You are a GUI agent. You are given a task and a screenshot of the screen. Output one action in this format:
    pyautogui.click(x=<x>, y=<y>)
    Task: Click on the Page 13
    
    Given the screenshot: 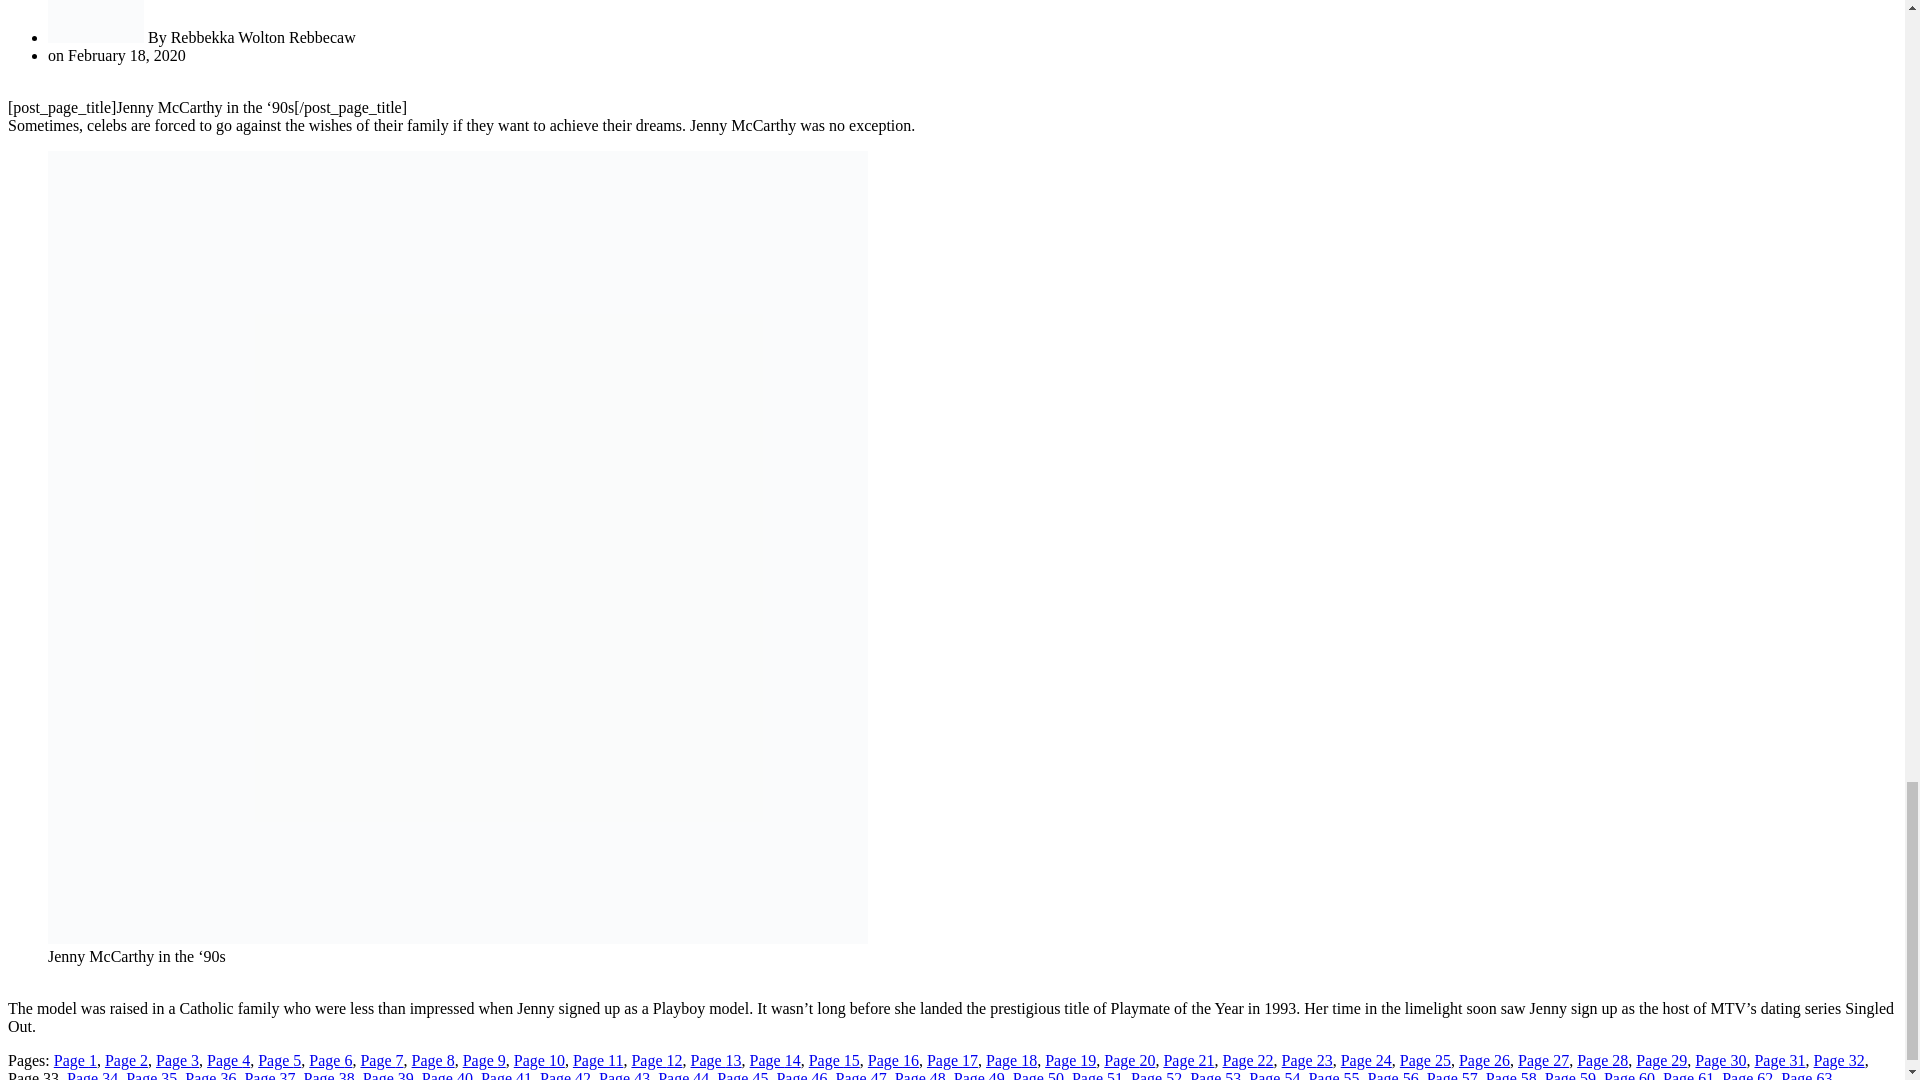 What is the action you would take?
    pyautogui.click(x=715, y=1060)
    